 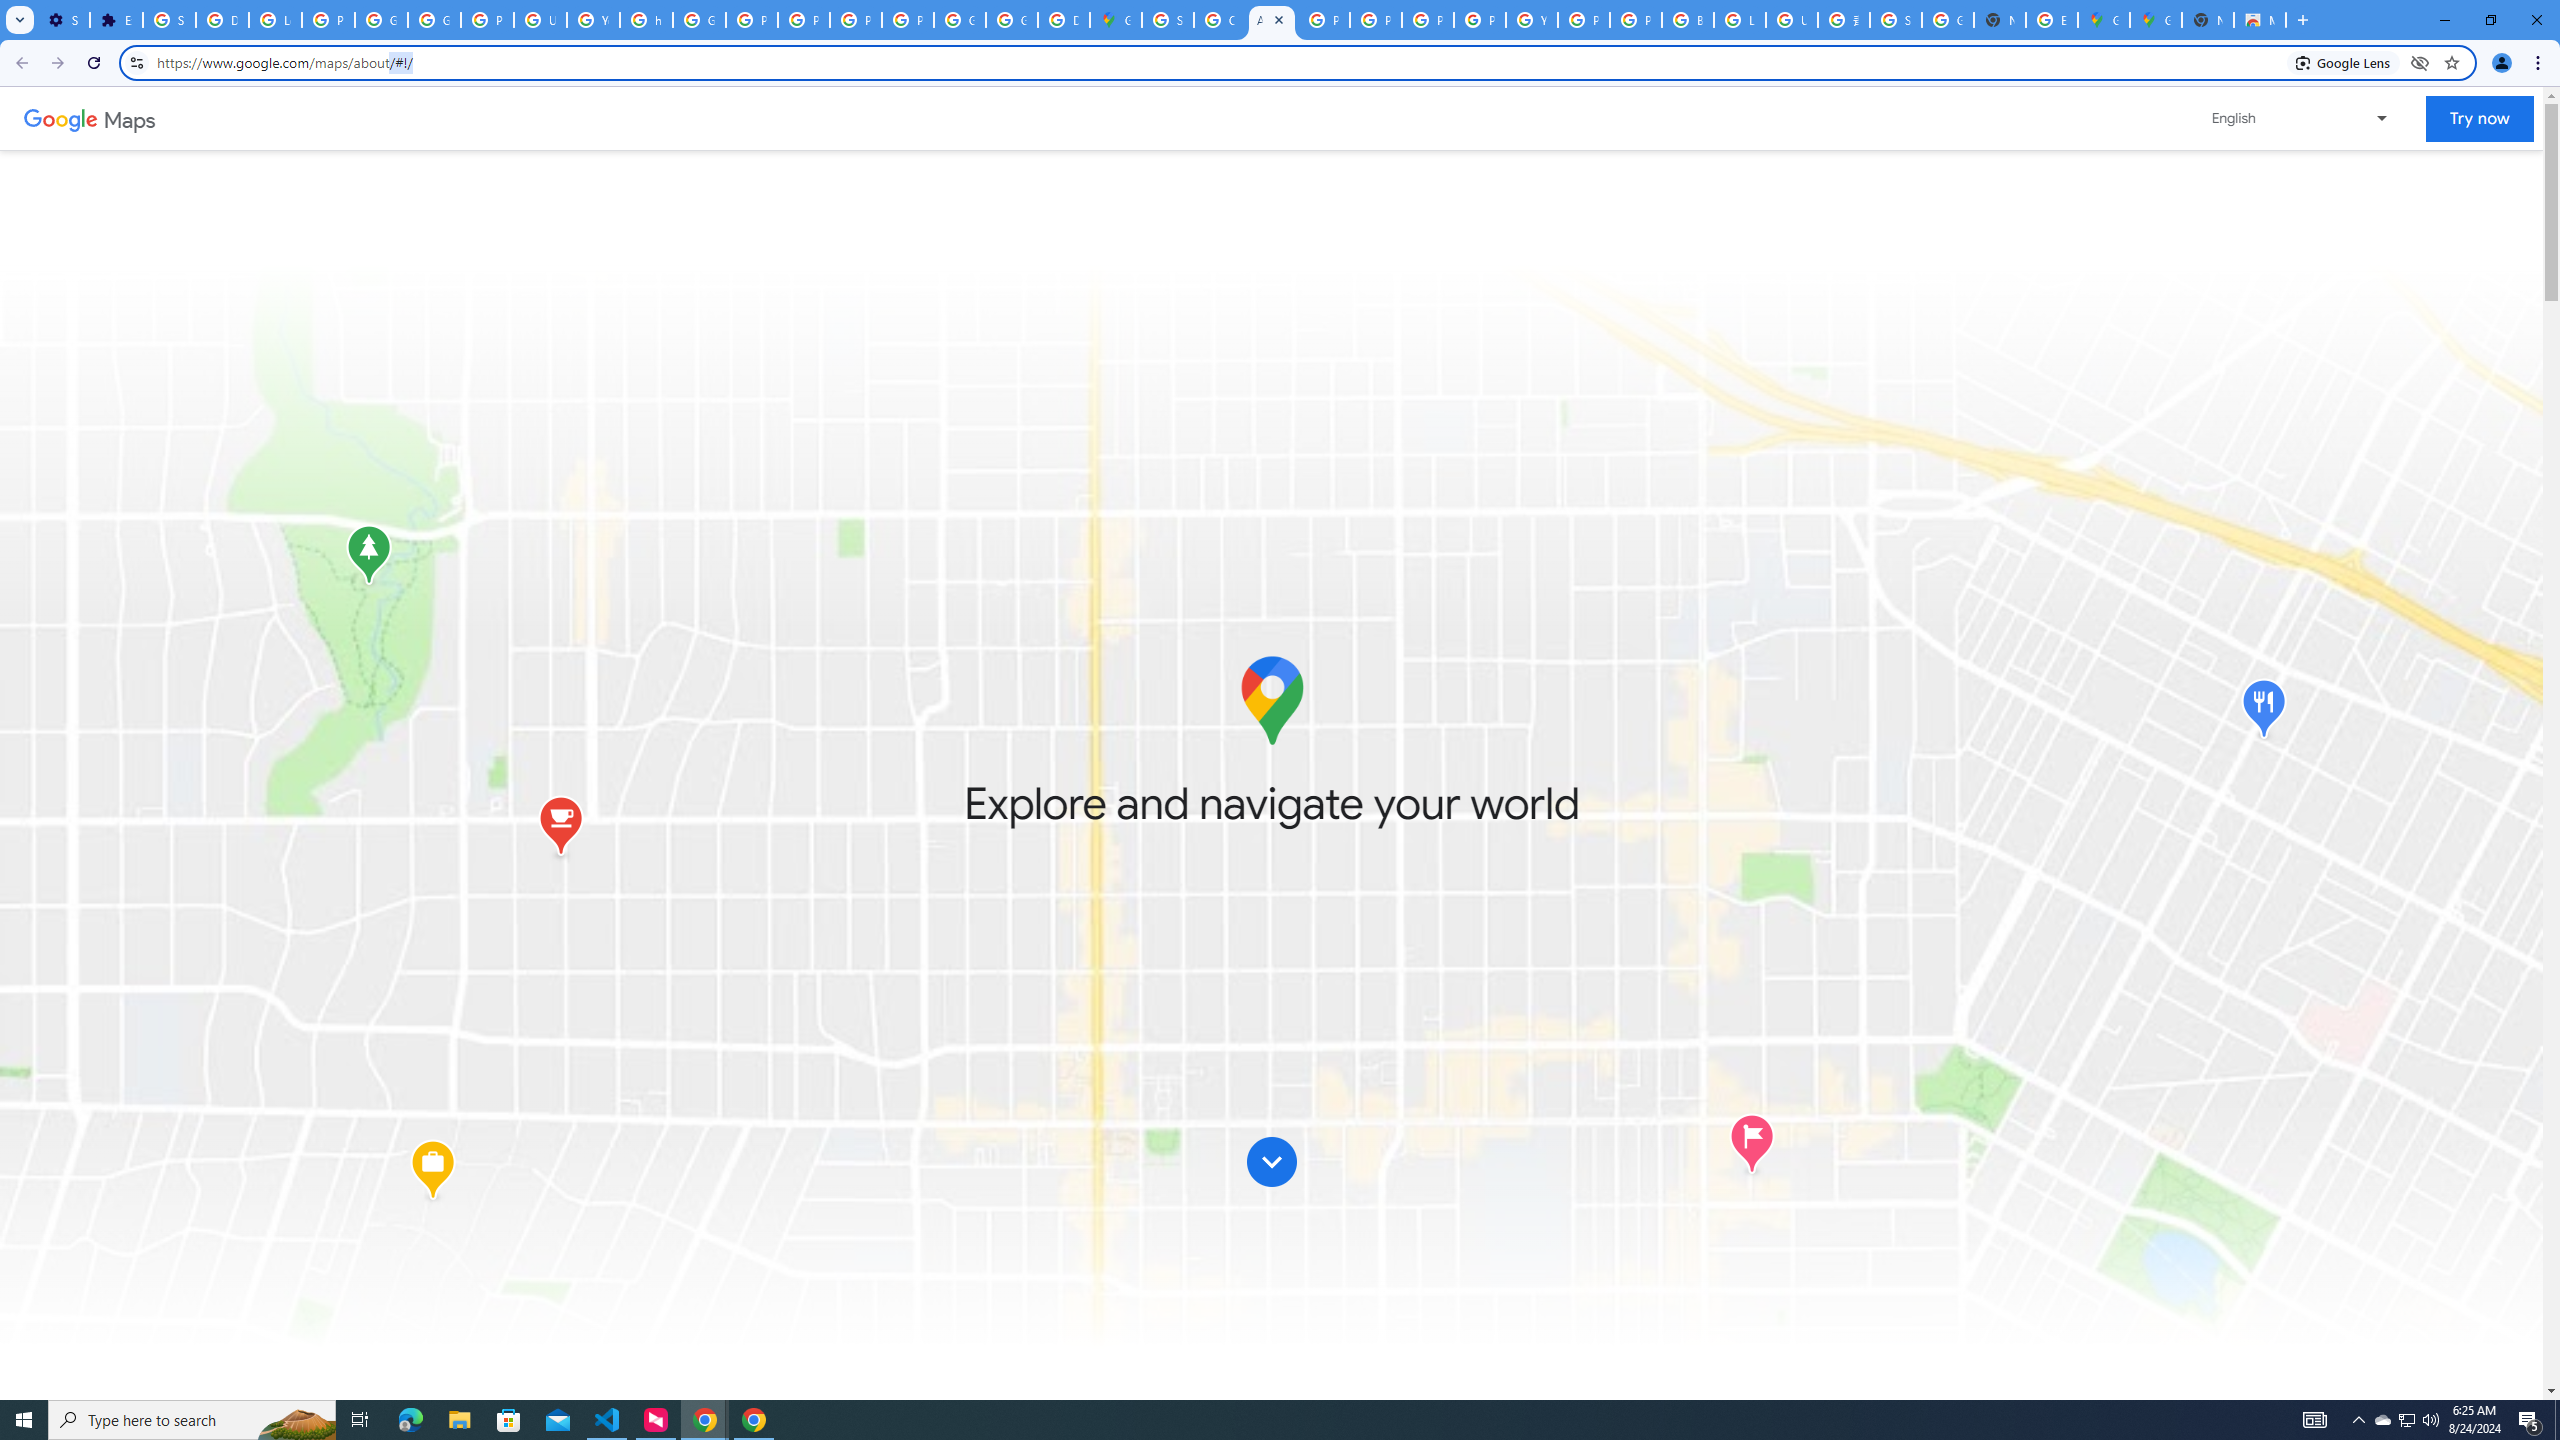 I want to click on Google Account Help, so click(x=381, y=20).